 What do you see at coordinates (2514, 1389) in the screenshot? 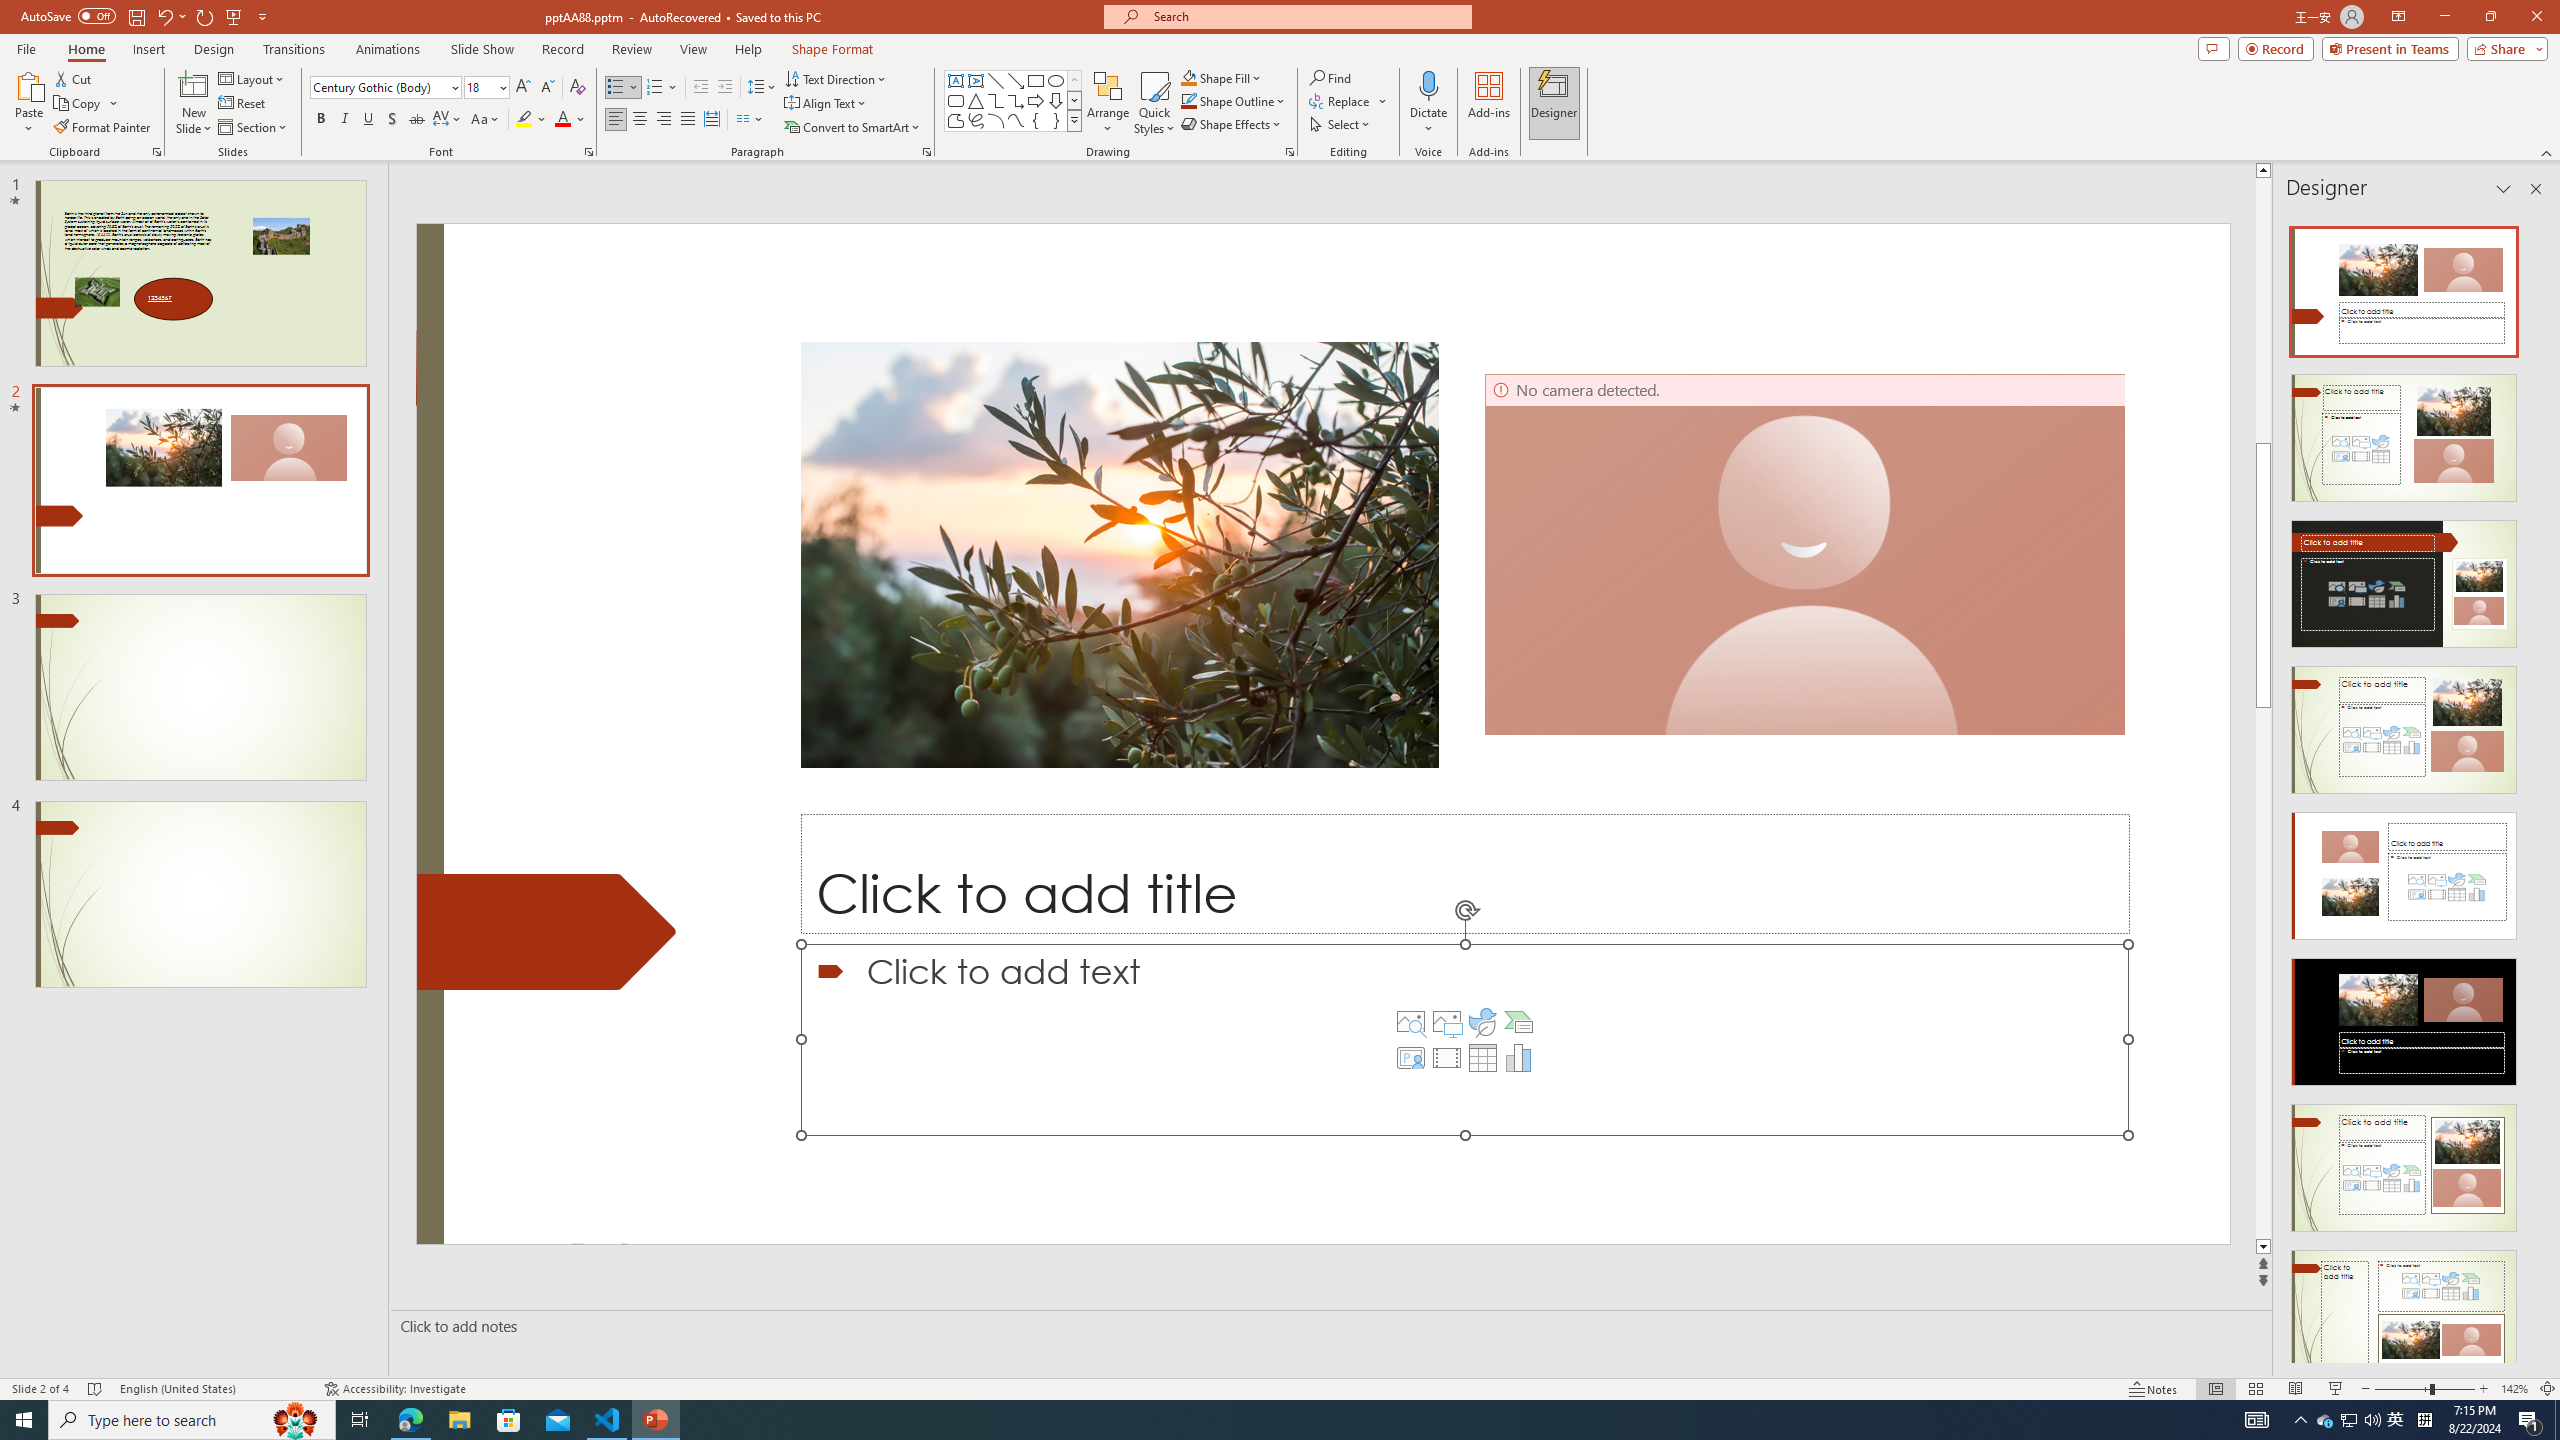
I see `Zoom 142%` at bounding box center [2514, 1389].